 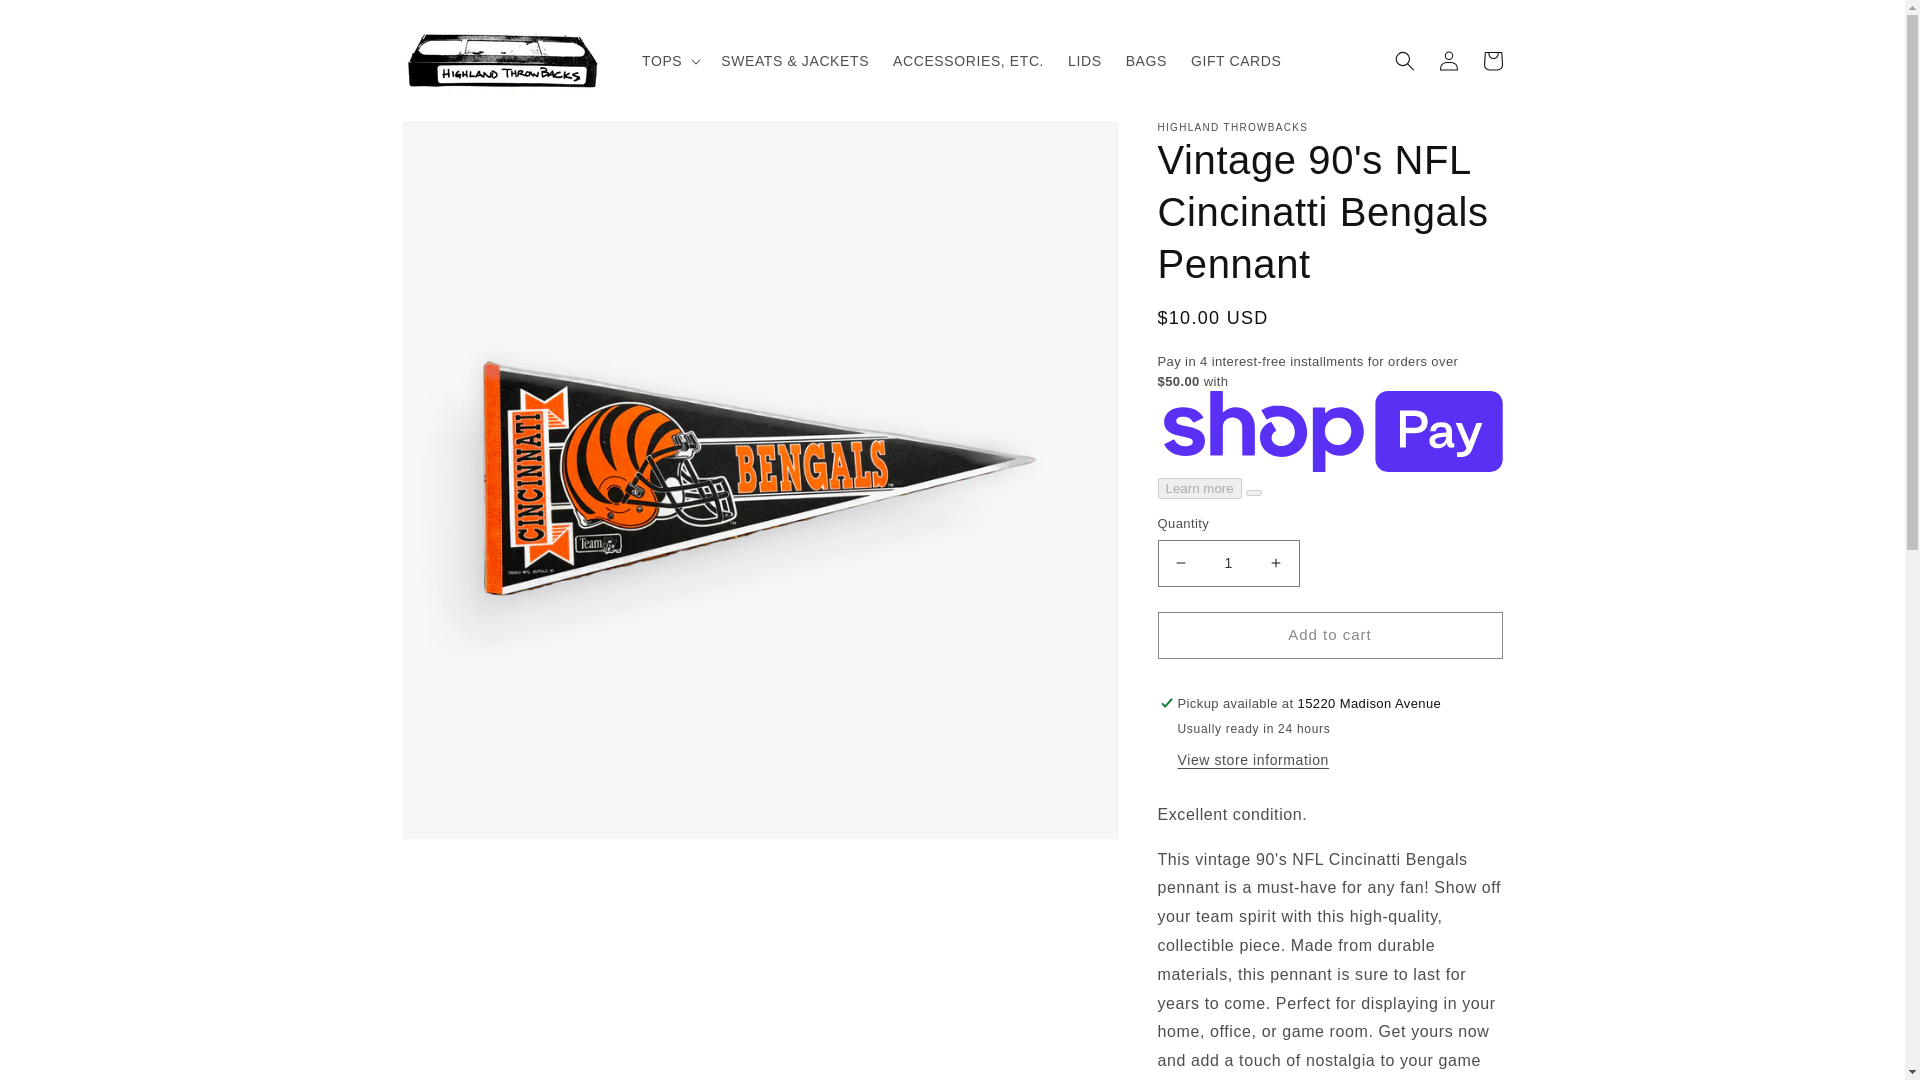 What do you see at coordinates (1228, 564) in the screenshot?
I see `1` at bounding box center [1228, 564].